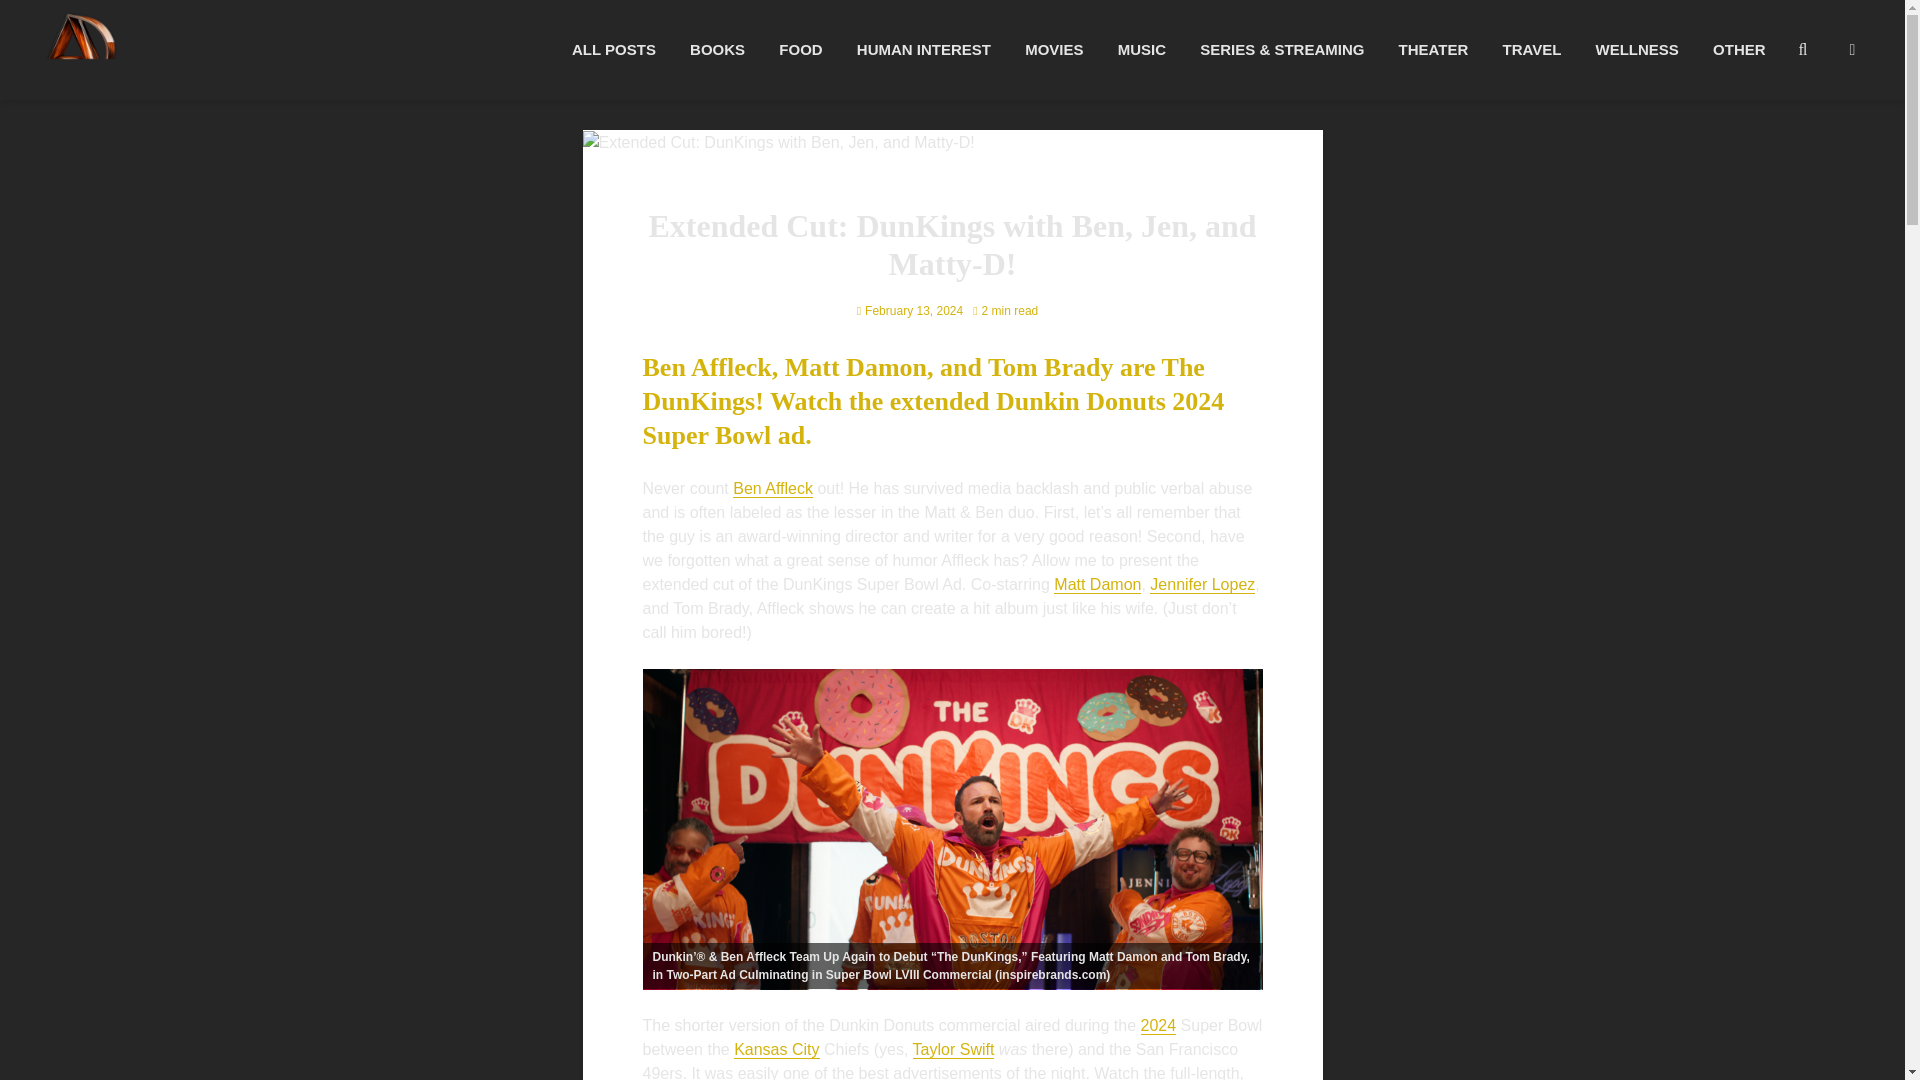  I want to click on MUSIC, so click(1141, 50).